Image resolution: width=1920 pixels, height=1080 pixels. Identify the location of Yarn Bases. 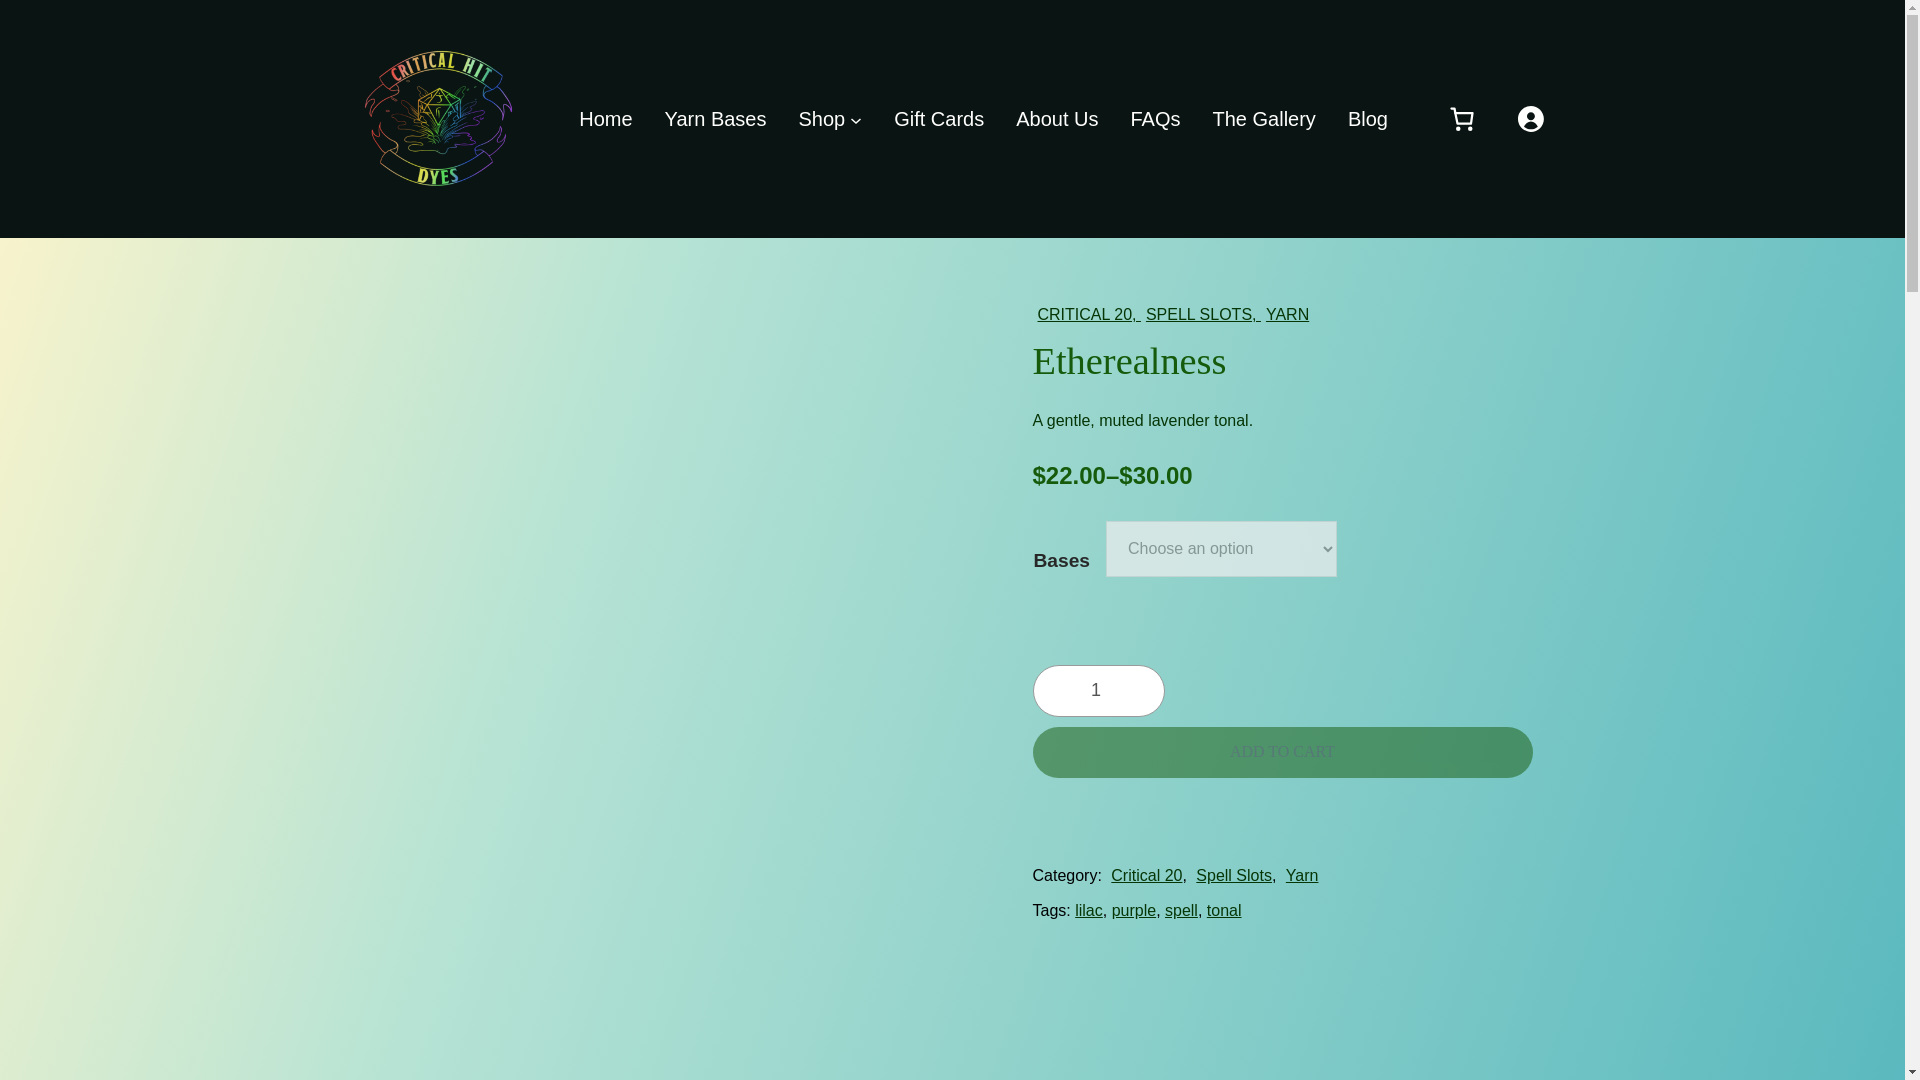
(715, 118).